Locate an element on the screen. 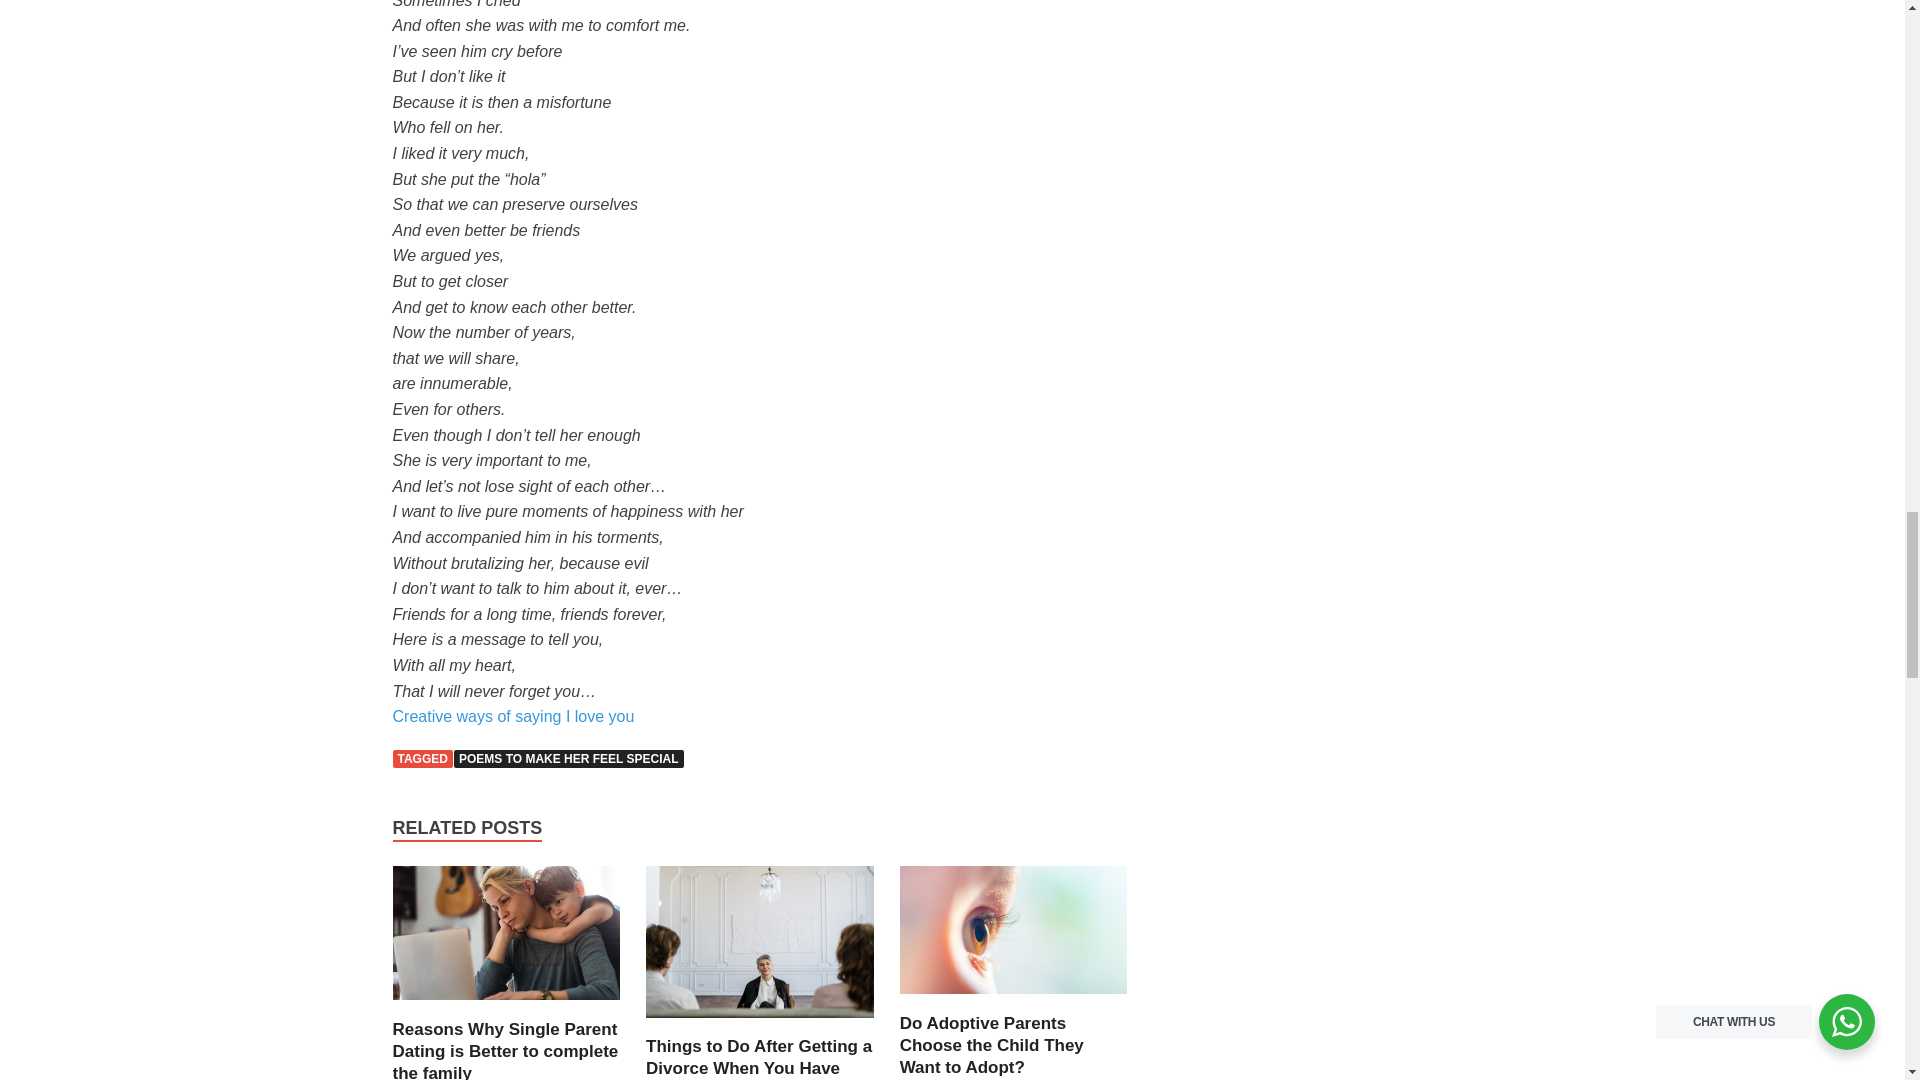 The height and width of the screenshot is (1080, 1920). Things to Do After Getting a Divorce When You Have Kids is located at coordinates (759, 1024).